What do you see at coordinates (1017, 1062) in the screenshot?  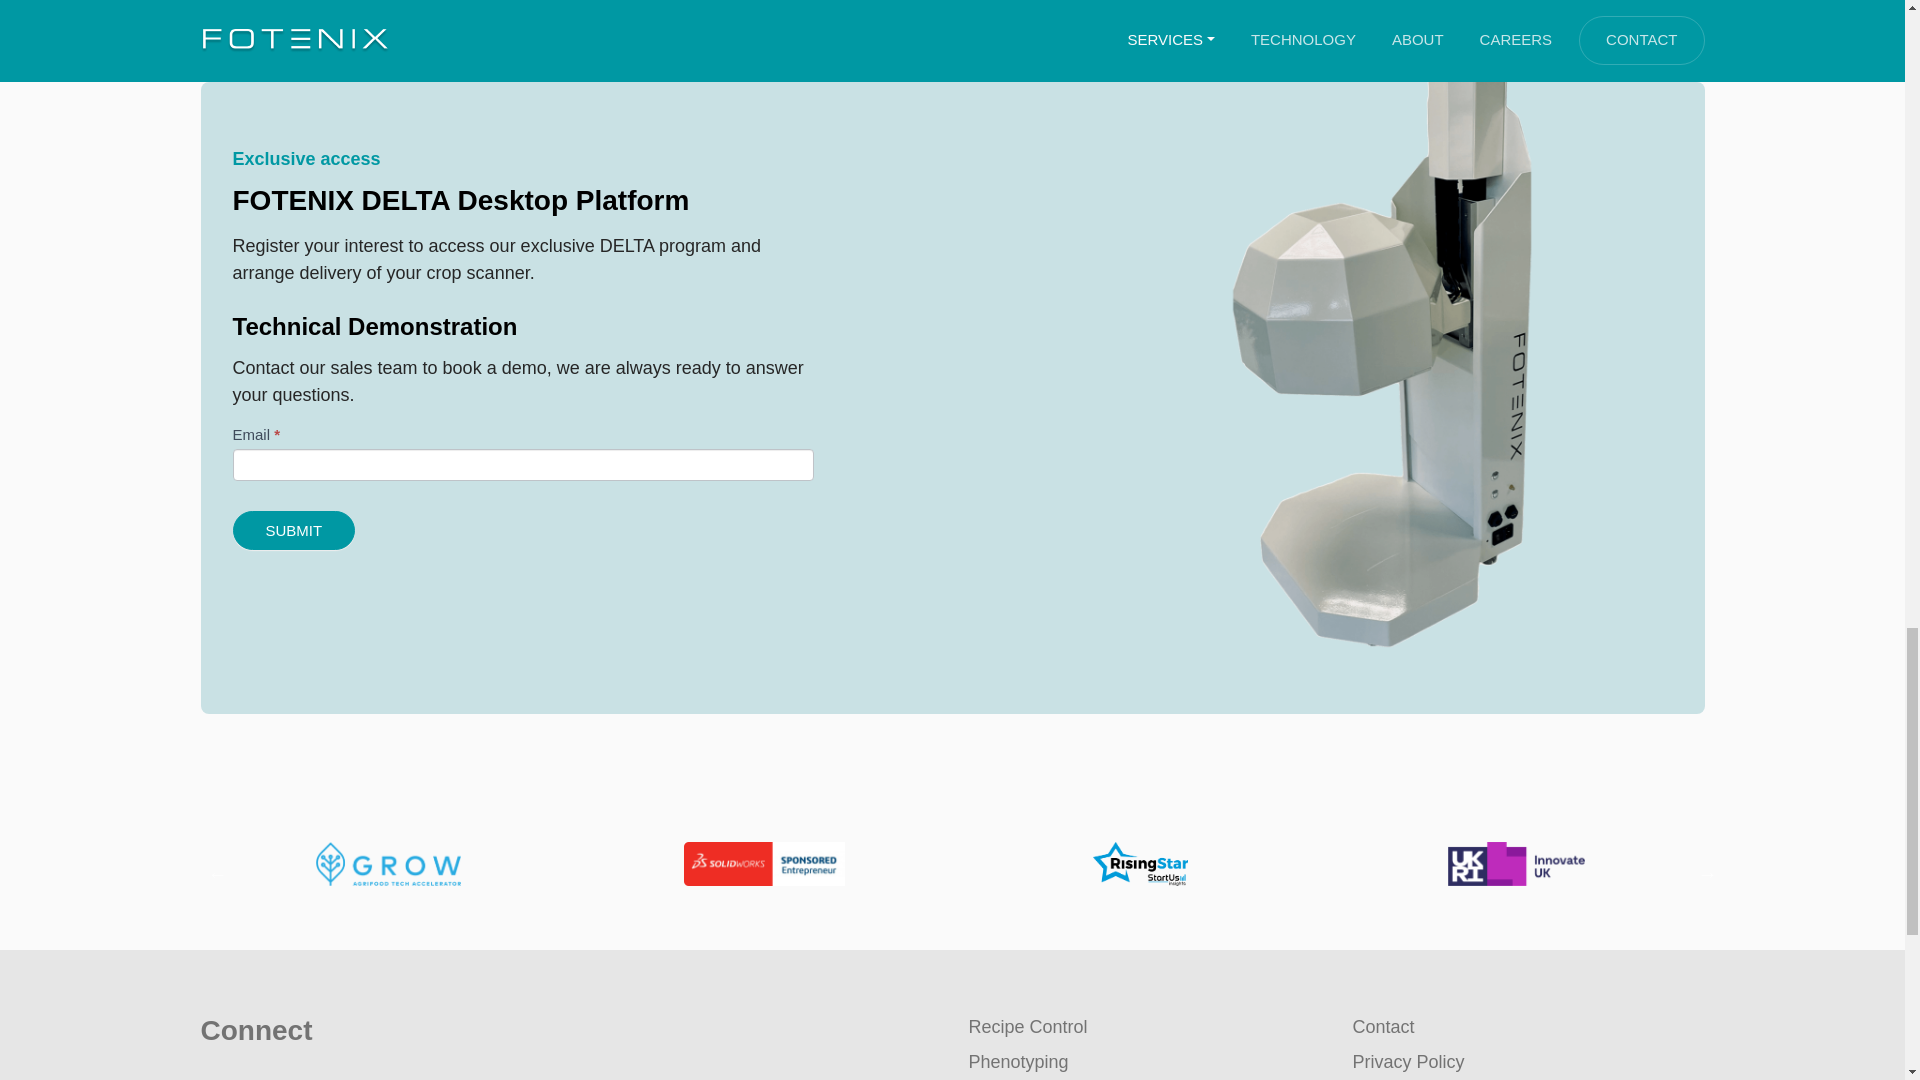 I see `Phenotyping` at bounding box center [1017, 1062].